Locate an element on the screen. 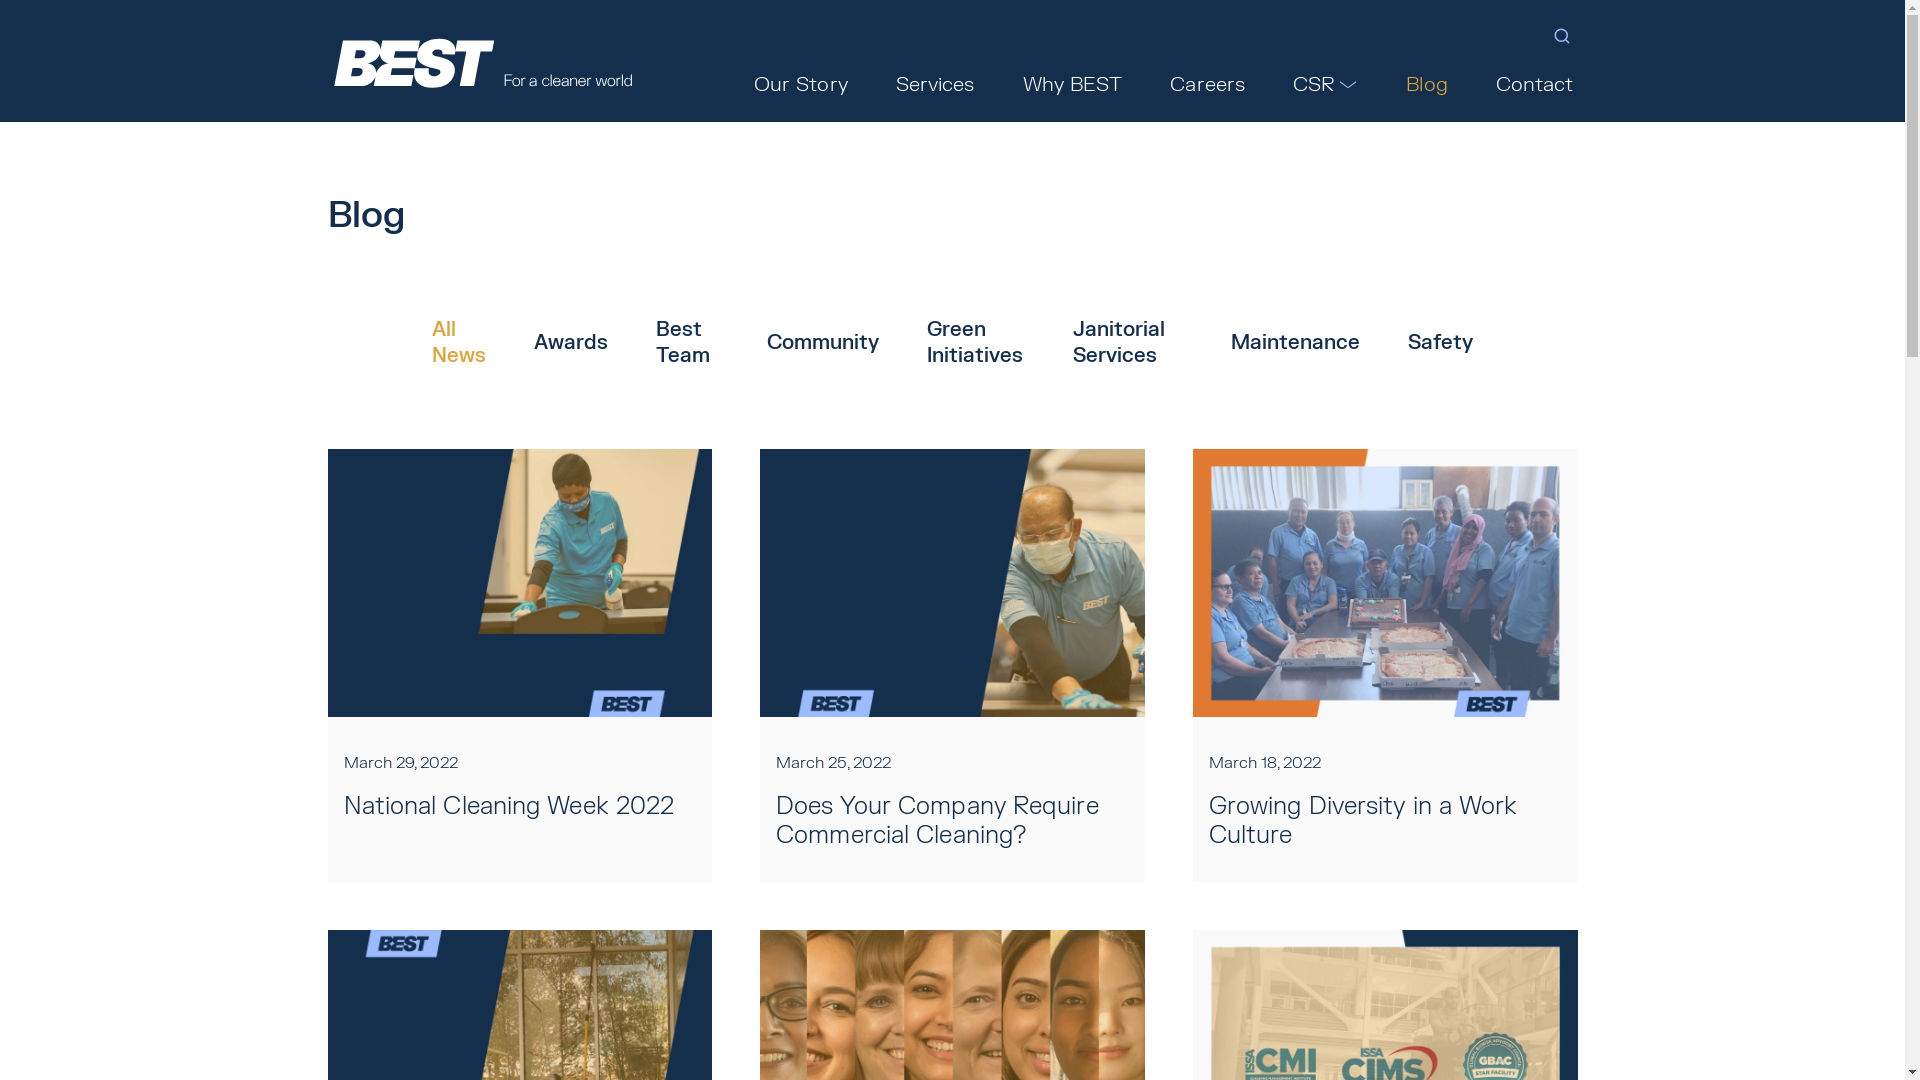 This screenshot has width=1920, height=1080. March 29, 2022
National Cleaning Week 2022 is located at coordinates (520, 666).